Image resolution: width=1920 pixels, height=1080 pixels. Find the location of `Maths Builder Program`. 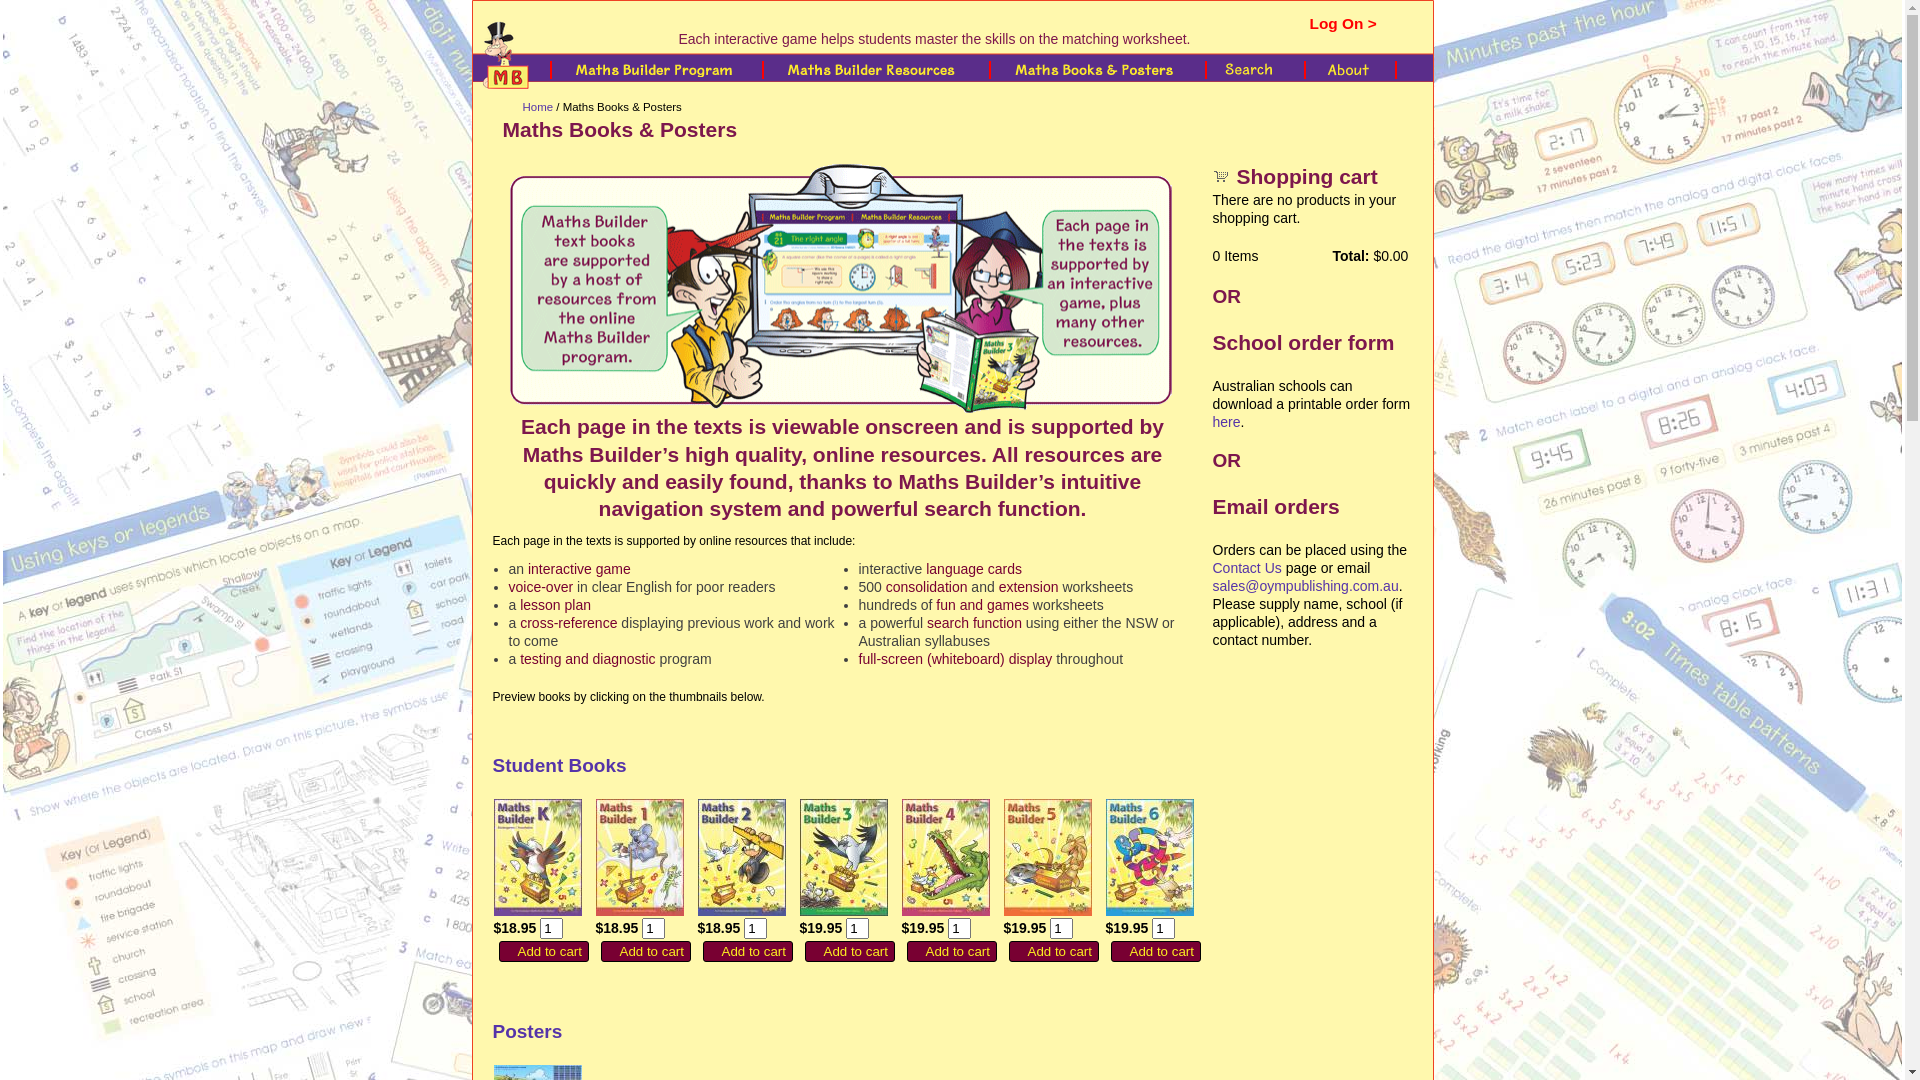

Maths Builder Program is located at coordinates (658, 70).